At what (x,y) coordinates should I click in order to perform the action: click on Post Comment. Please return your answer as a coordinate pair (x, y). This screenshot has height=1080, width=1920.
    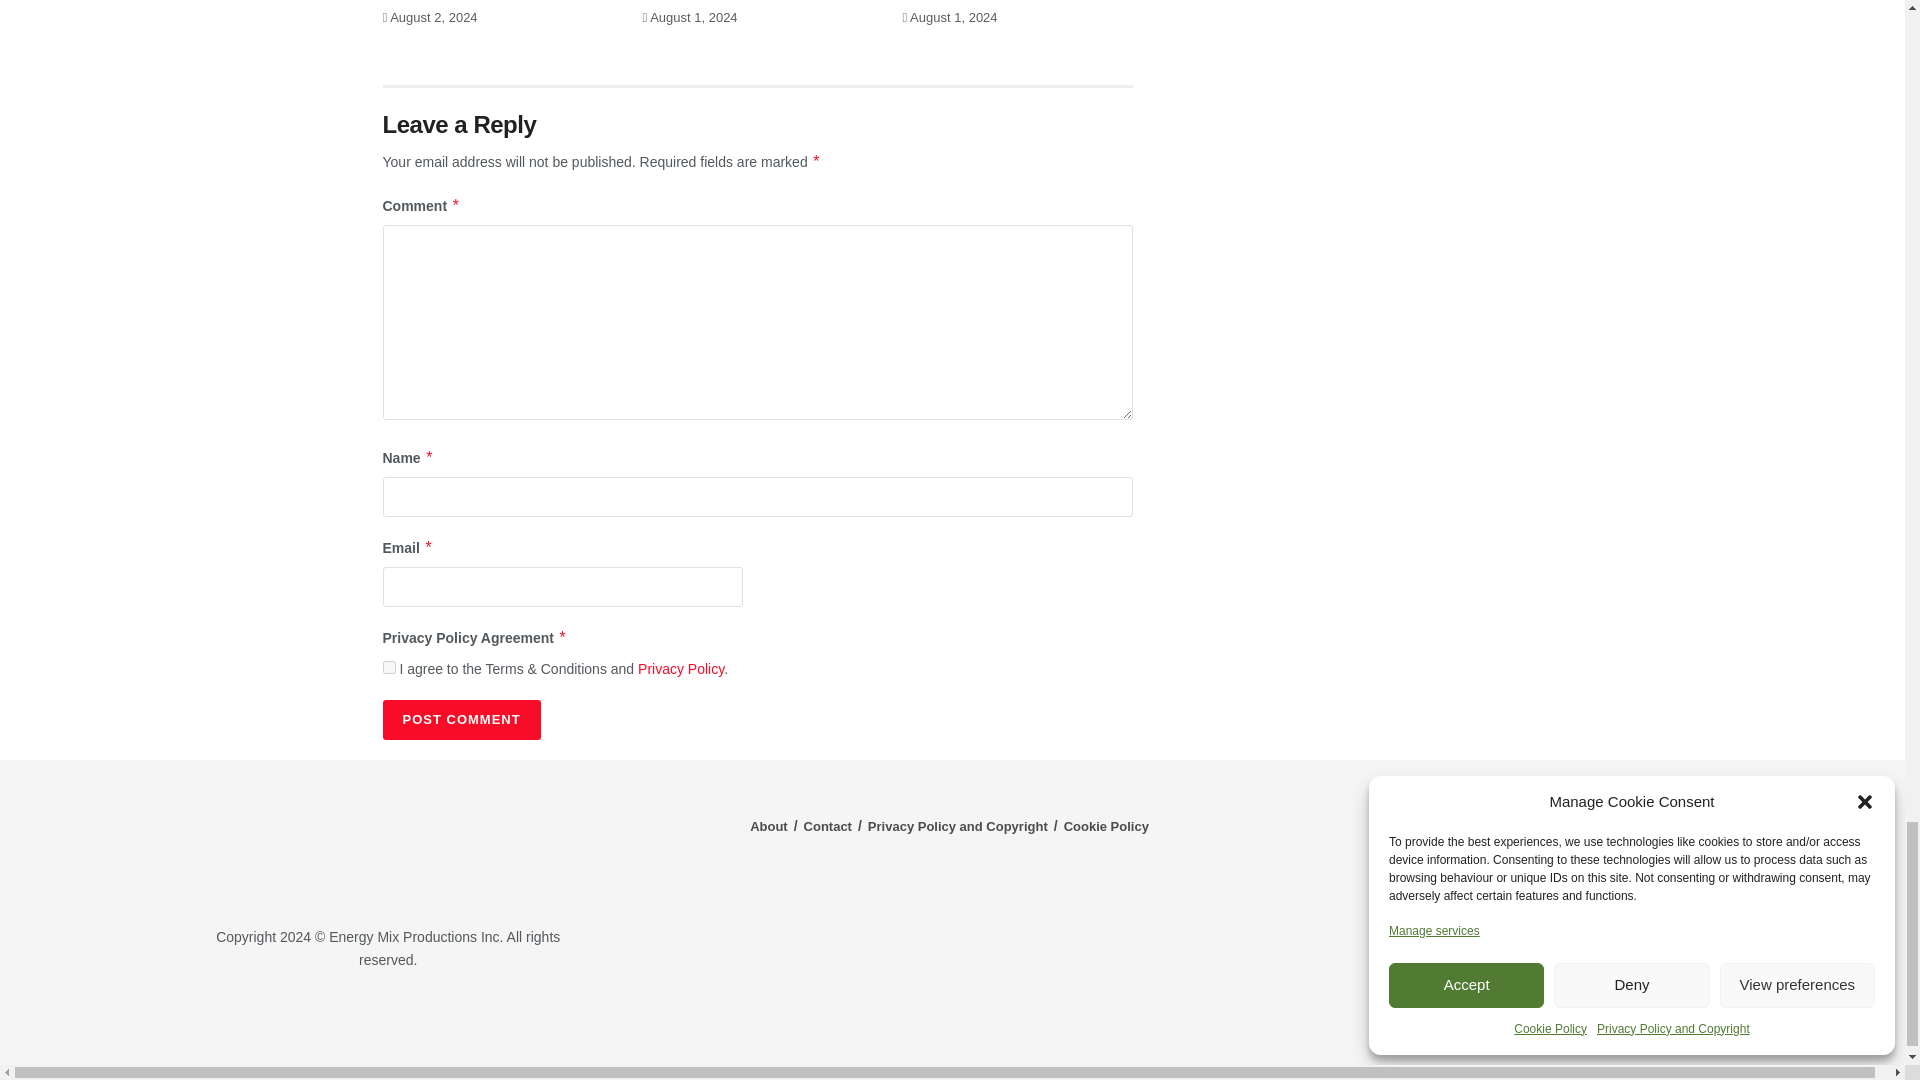
    Looking at the image, I should click on (460, 719).